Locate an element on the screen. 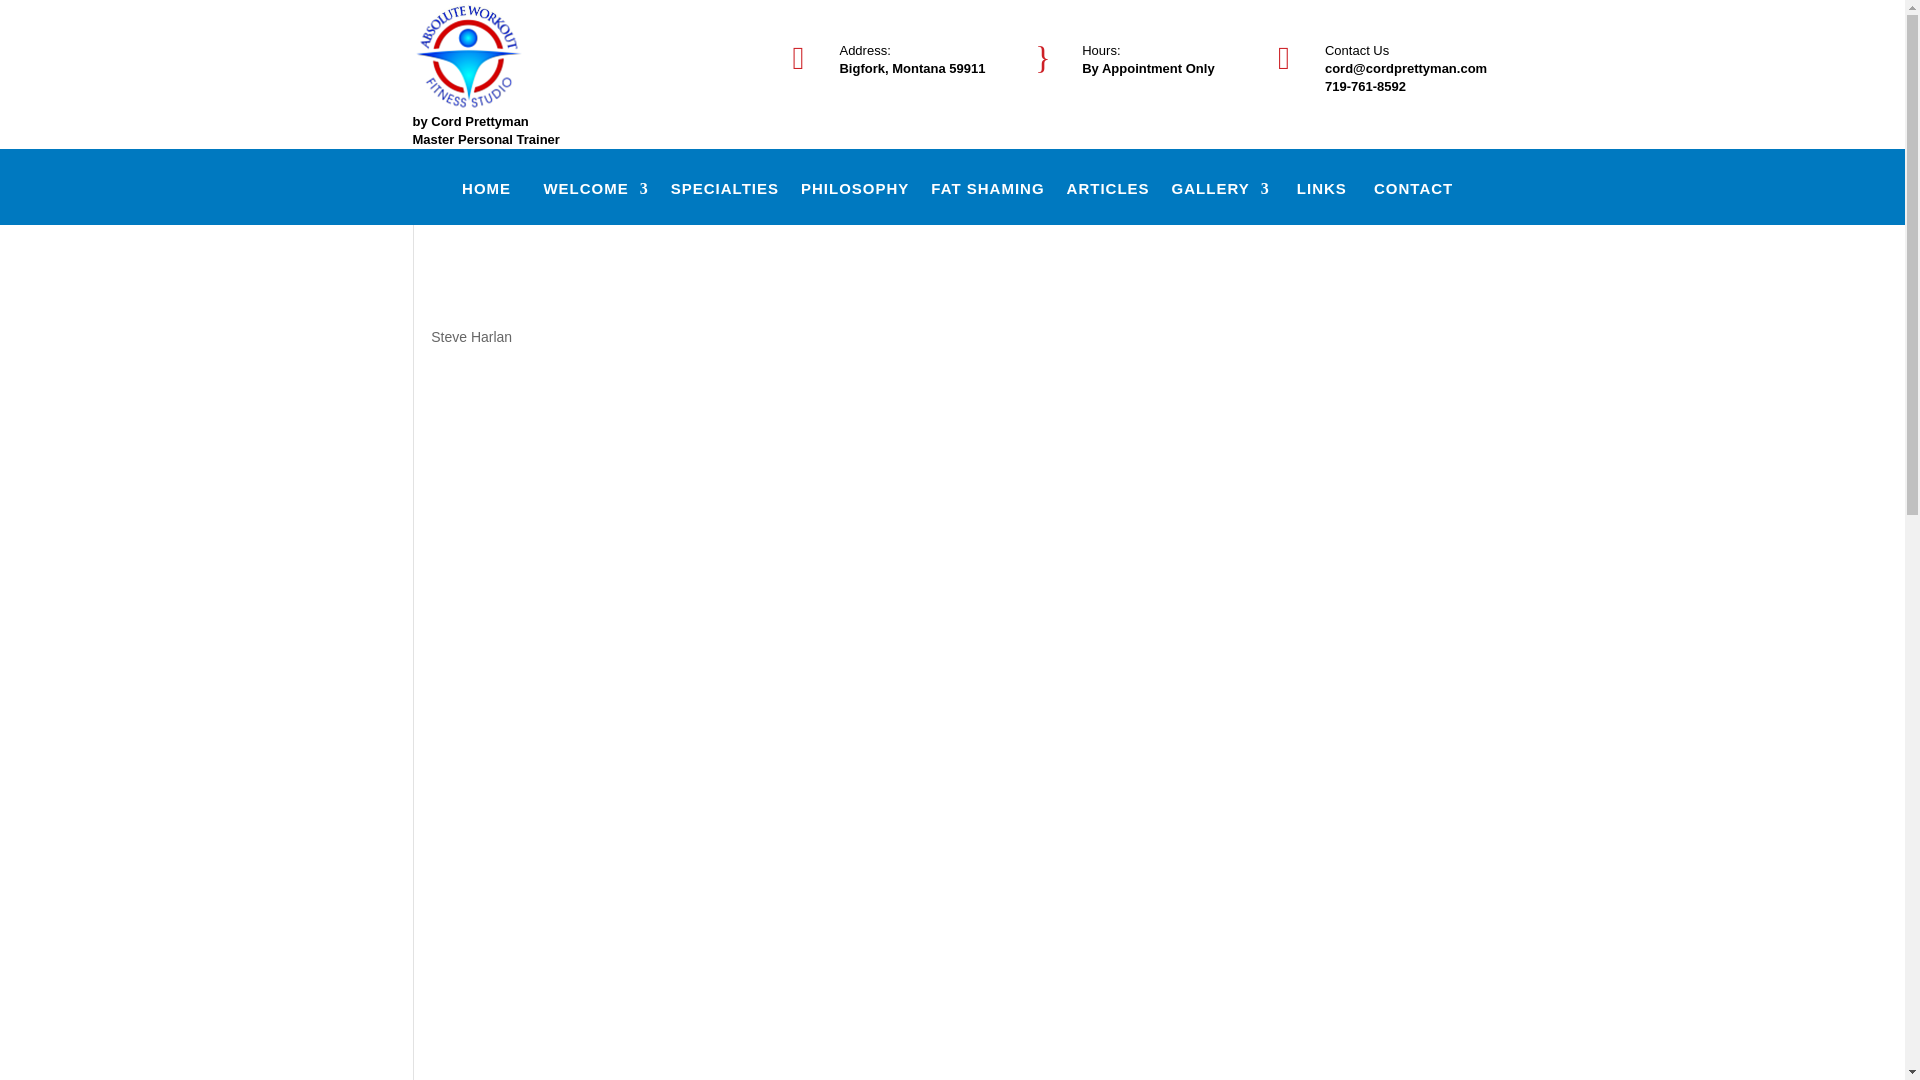 The image size is (1920, 1080). FAT SHAMING is located at coordinates (988, 203).